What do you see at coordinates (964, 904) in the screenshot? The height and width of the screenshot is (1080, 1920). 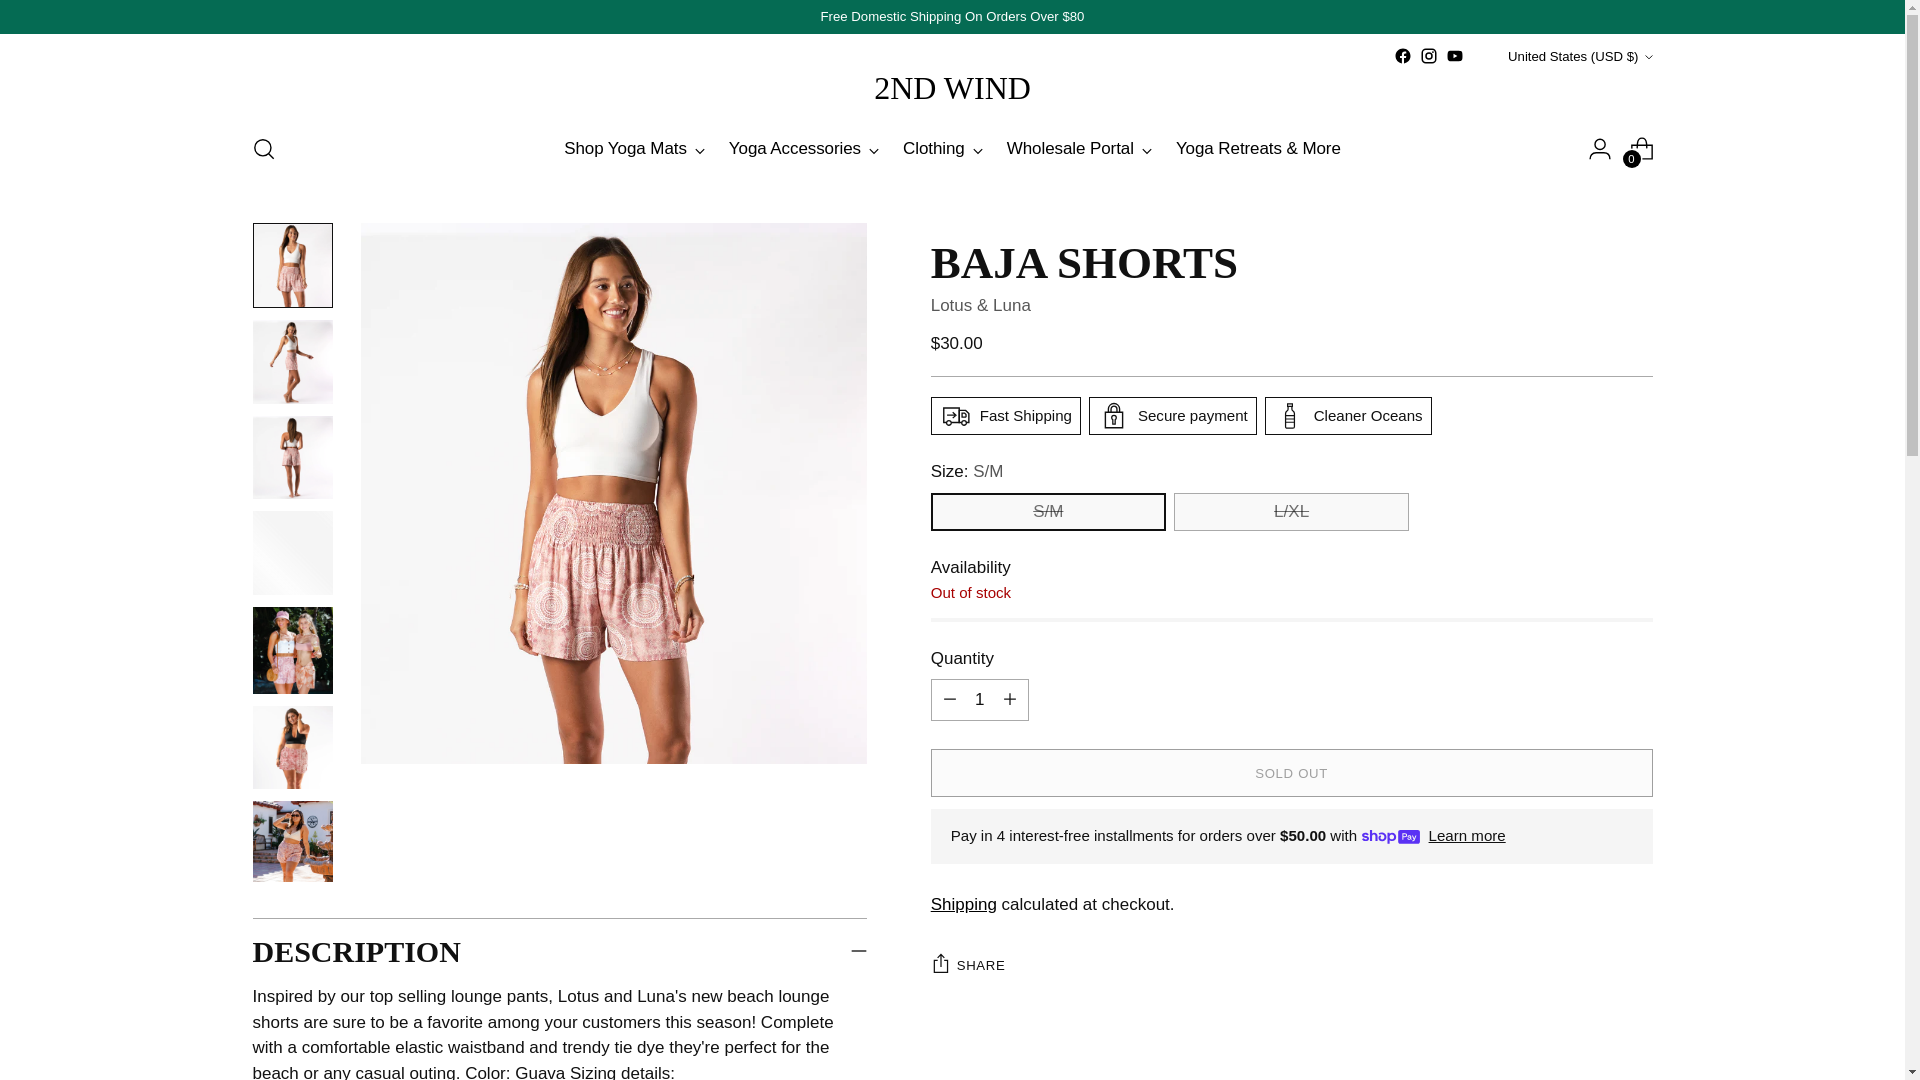 I see `Shipping` at bounding box center [964, 904].